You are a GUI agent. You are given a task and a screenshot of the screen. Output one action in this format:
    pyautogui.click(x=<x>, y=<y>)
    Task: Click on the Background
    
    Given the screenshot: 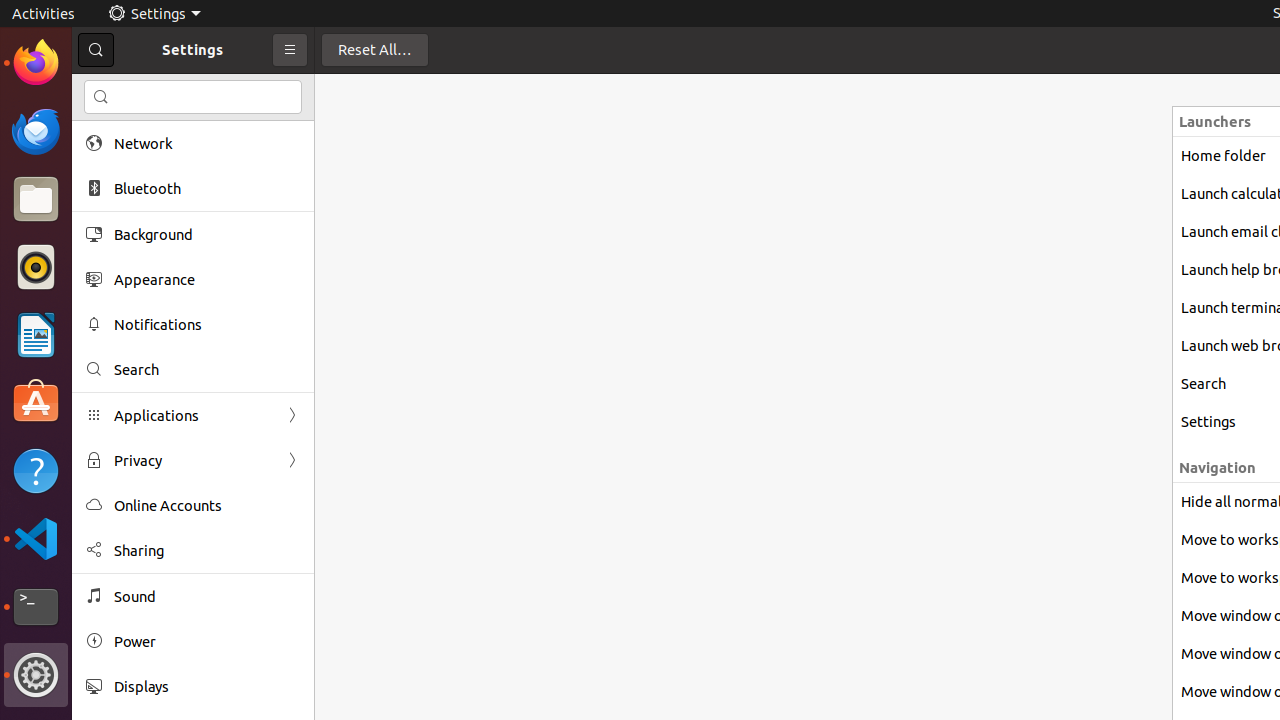 What is the action you would take?
    pyautogui.click(x=207, y=234)
    